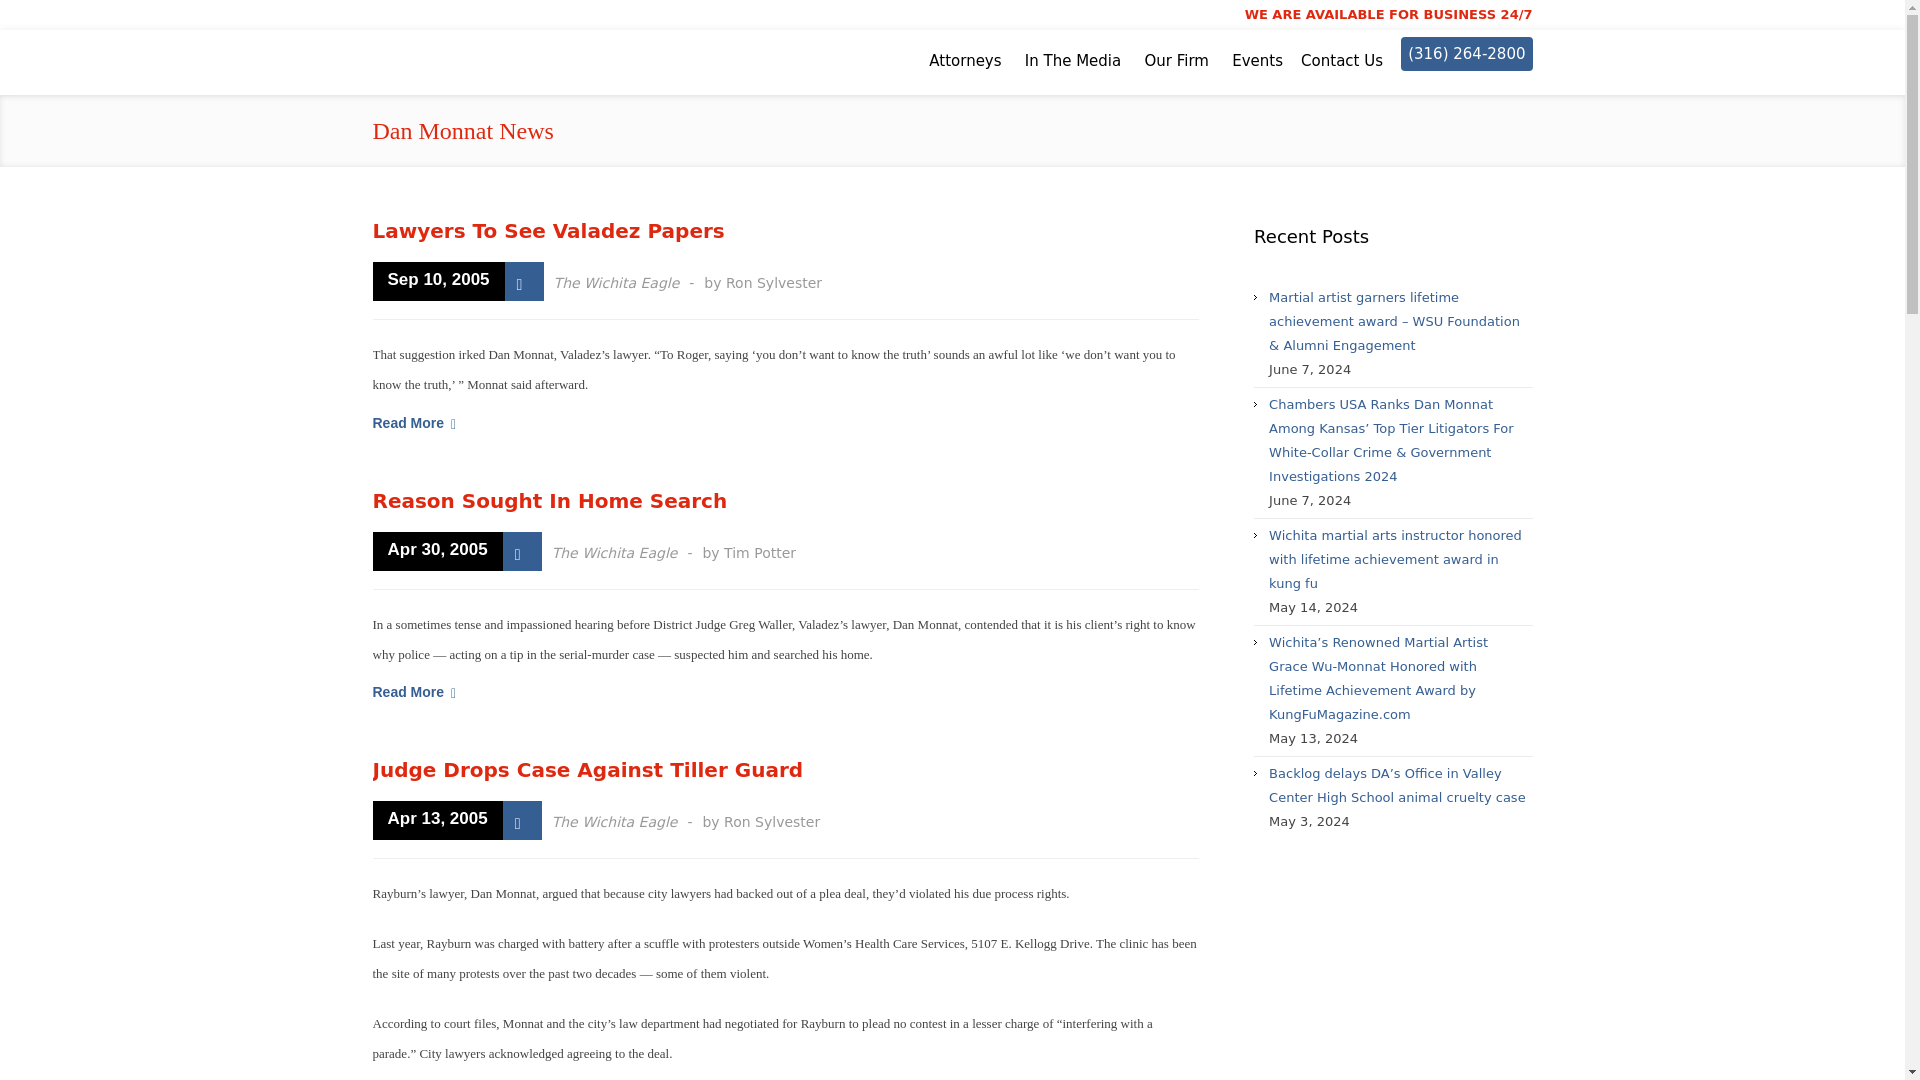  Describe the element at coordinates (1257, 60) in the screenshot. I see `Events` at that location.